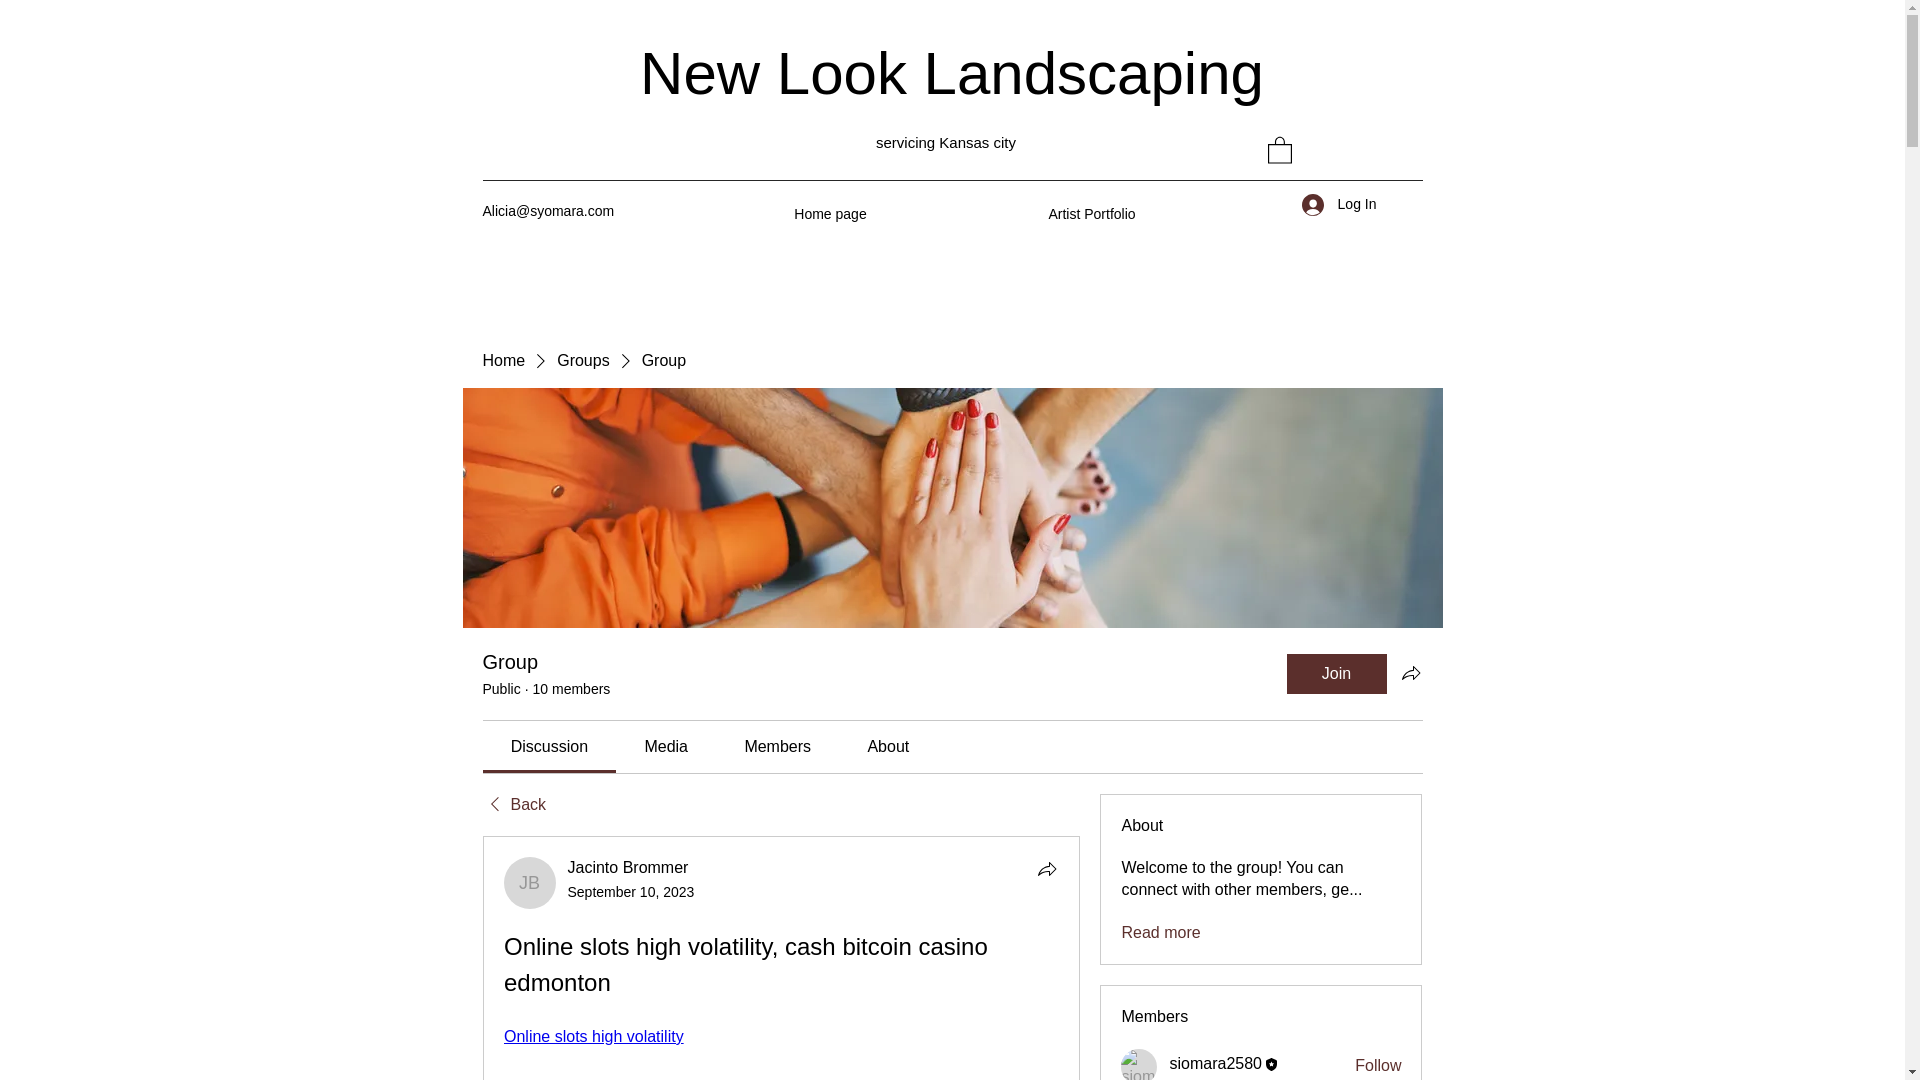 This screenshot has height=1080, width=1920. Describe the element at coordinates (513, 804) in the screenshot. I see `Back` at that location.